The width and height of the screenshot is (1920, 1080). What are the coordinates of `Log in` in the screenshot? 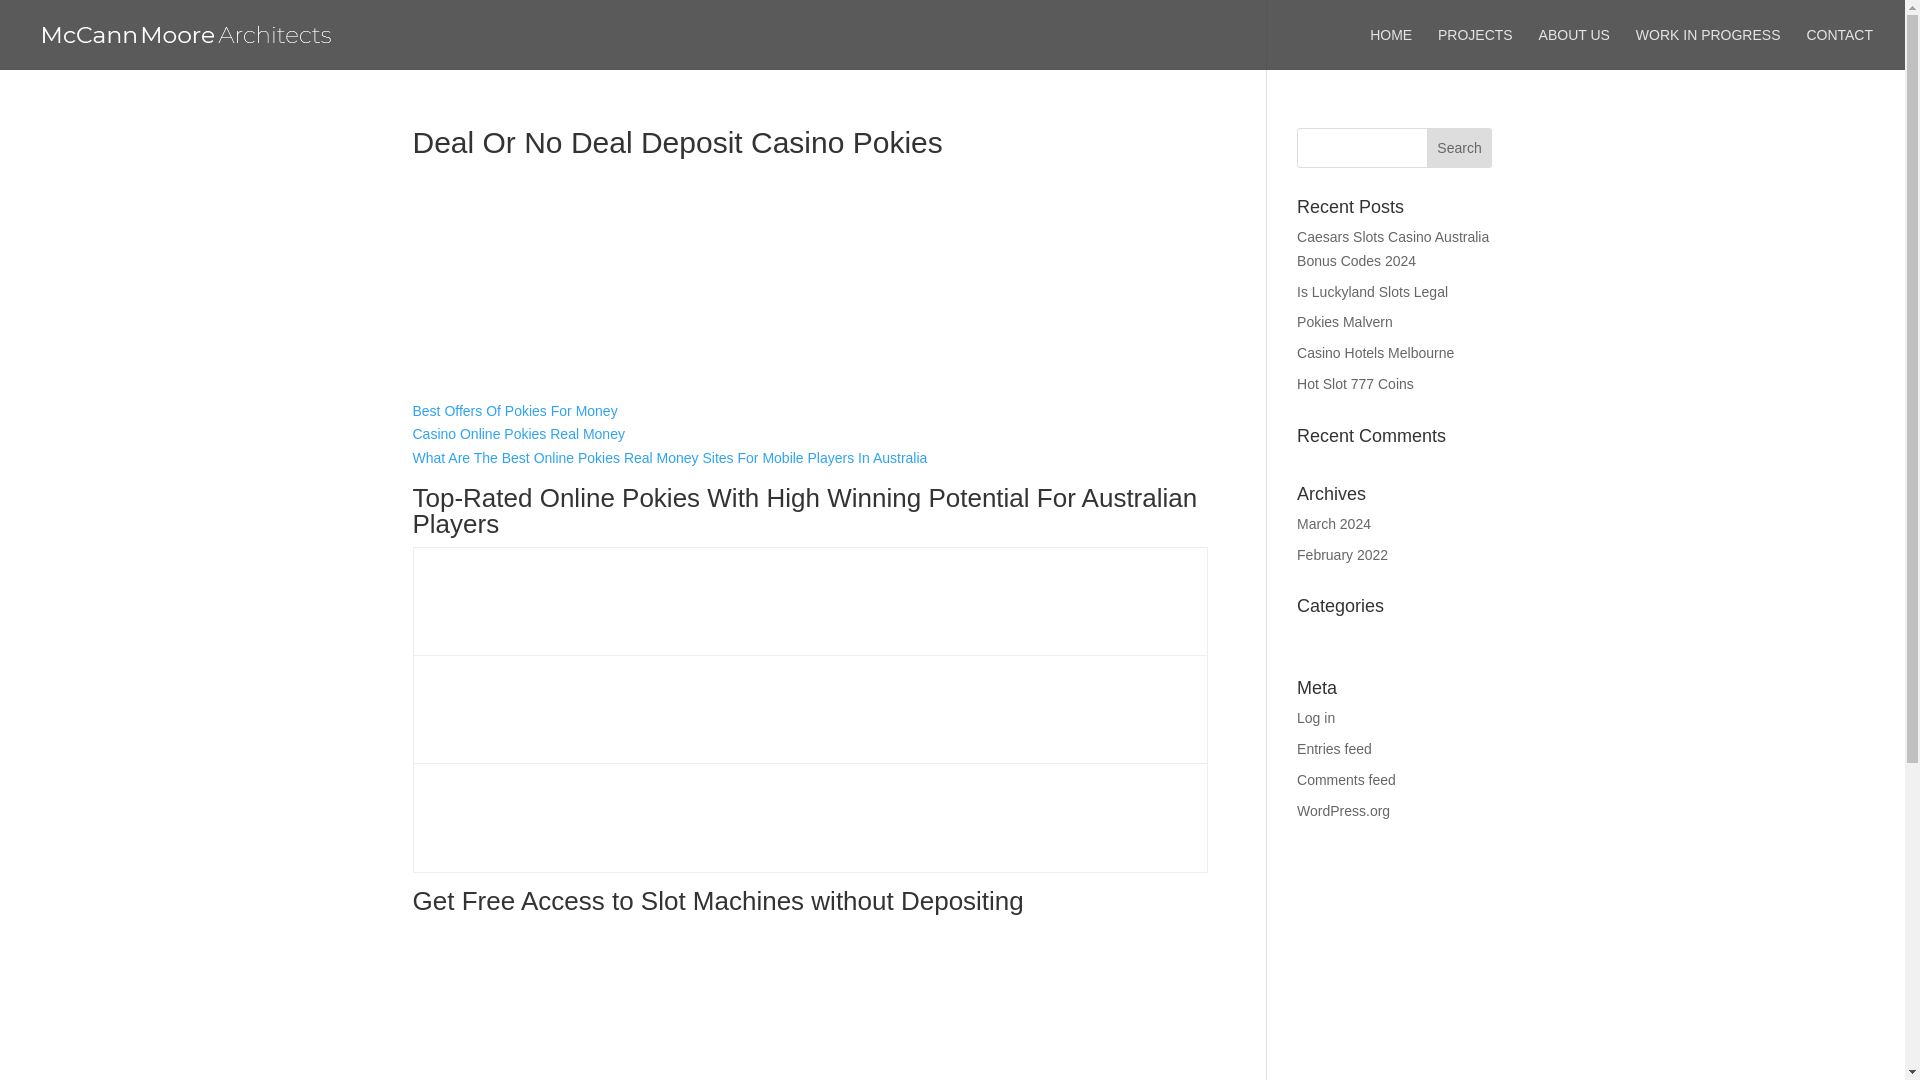 It's located at (1316, 717).